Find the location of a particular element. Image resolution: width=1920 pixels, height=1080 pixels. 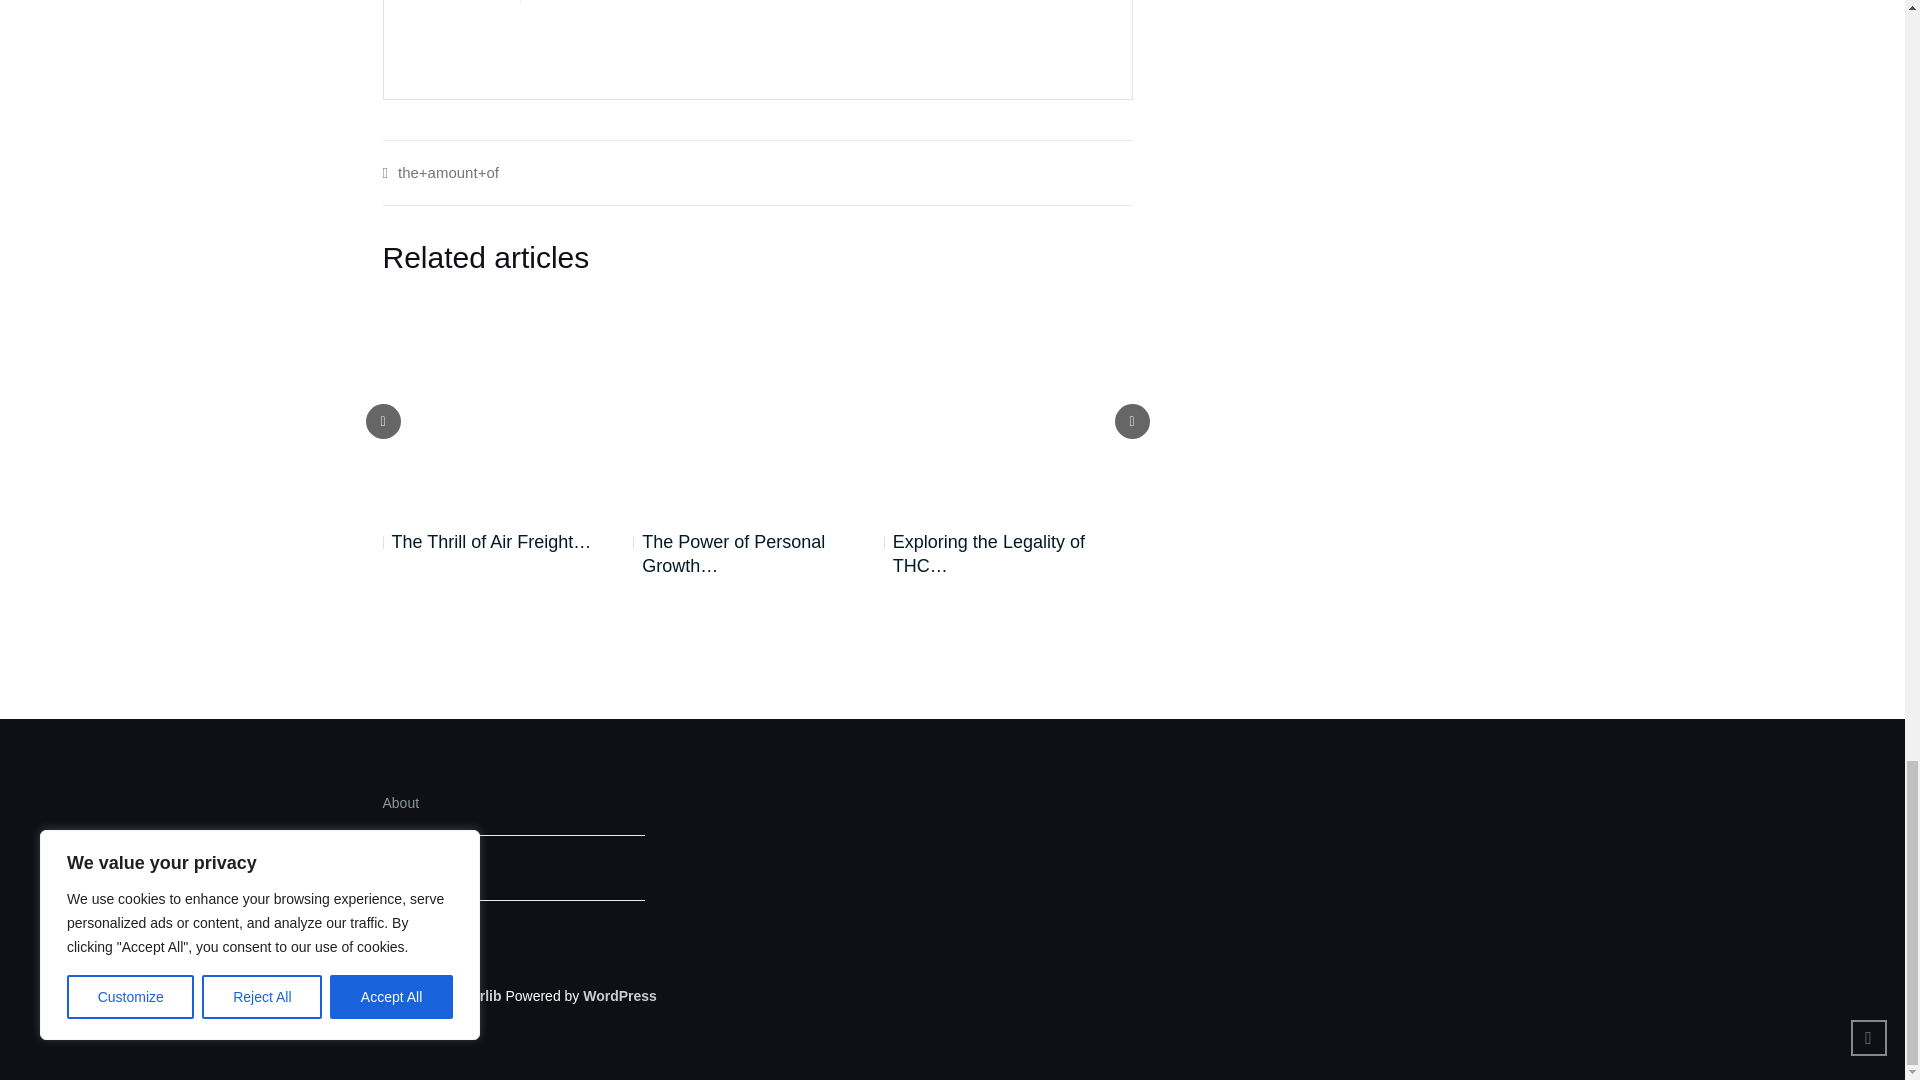

Colorlib is located at coordinates (475, 996).